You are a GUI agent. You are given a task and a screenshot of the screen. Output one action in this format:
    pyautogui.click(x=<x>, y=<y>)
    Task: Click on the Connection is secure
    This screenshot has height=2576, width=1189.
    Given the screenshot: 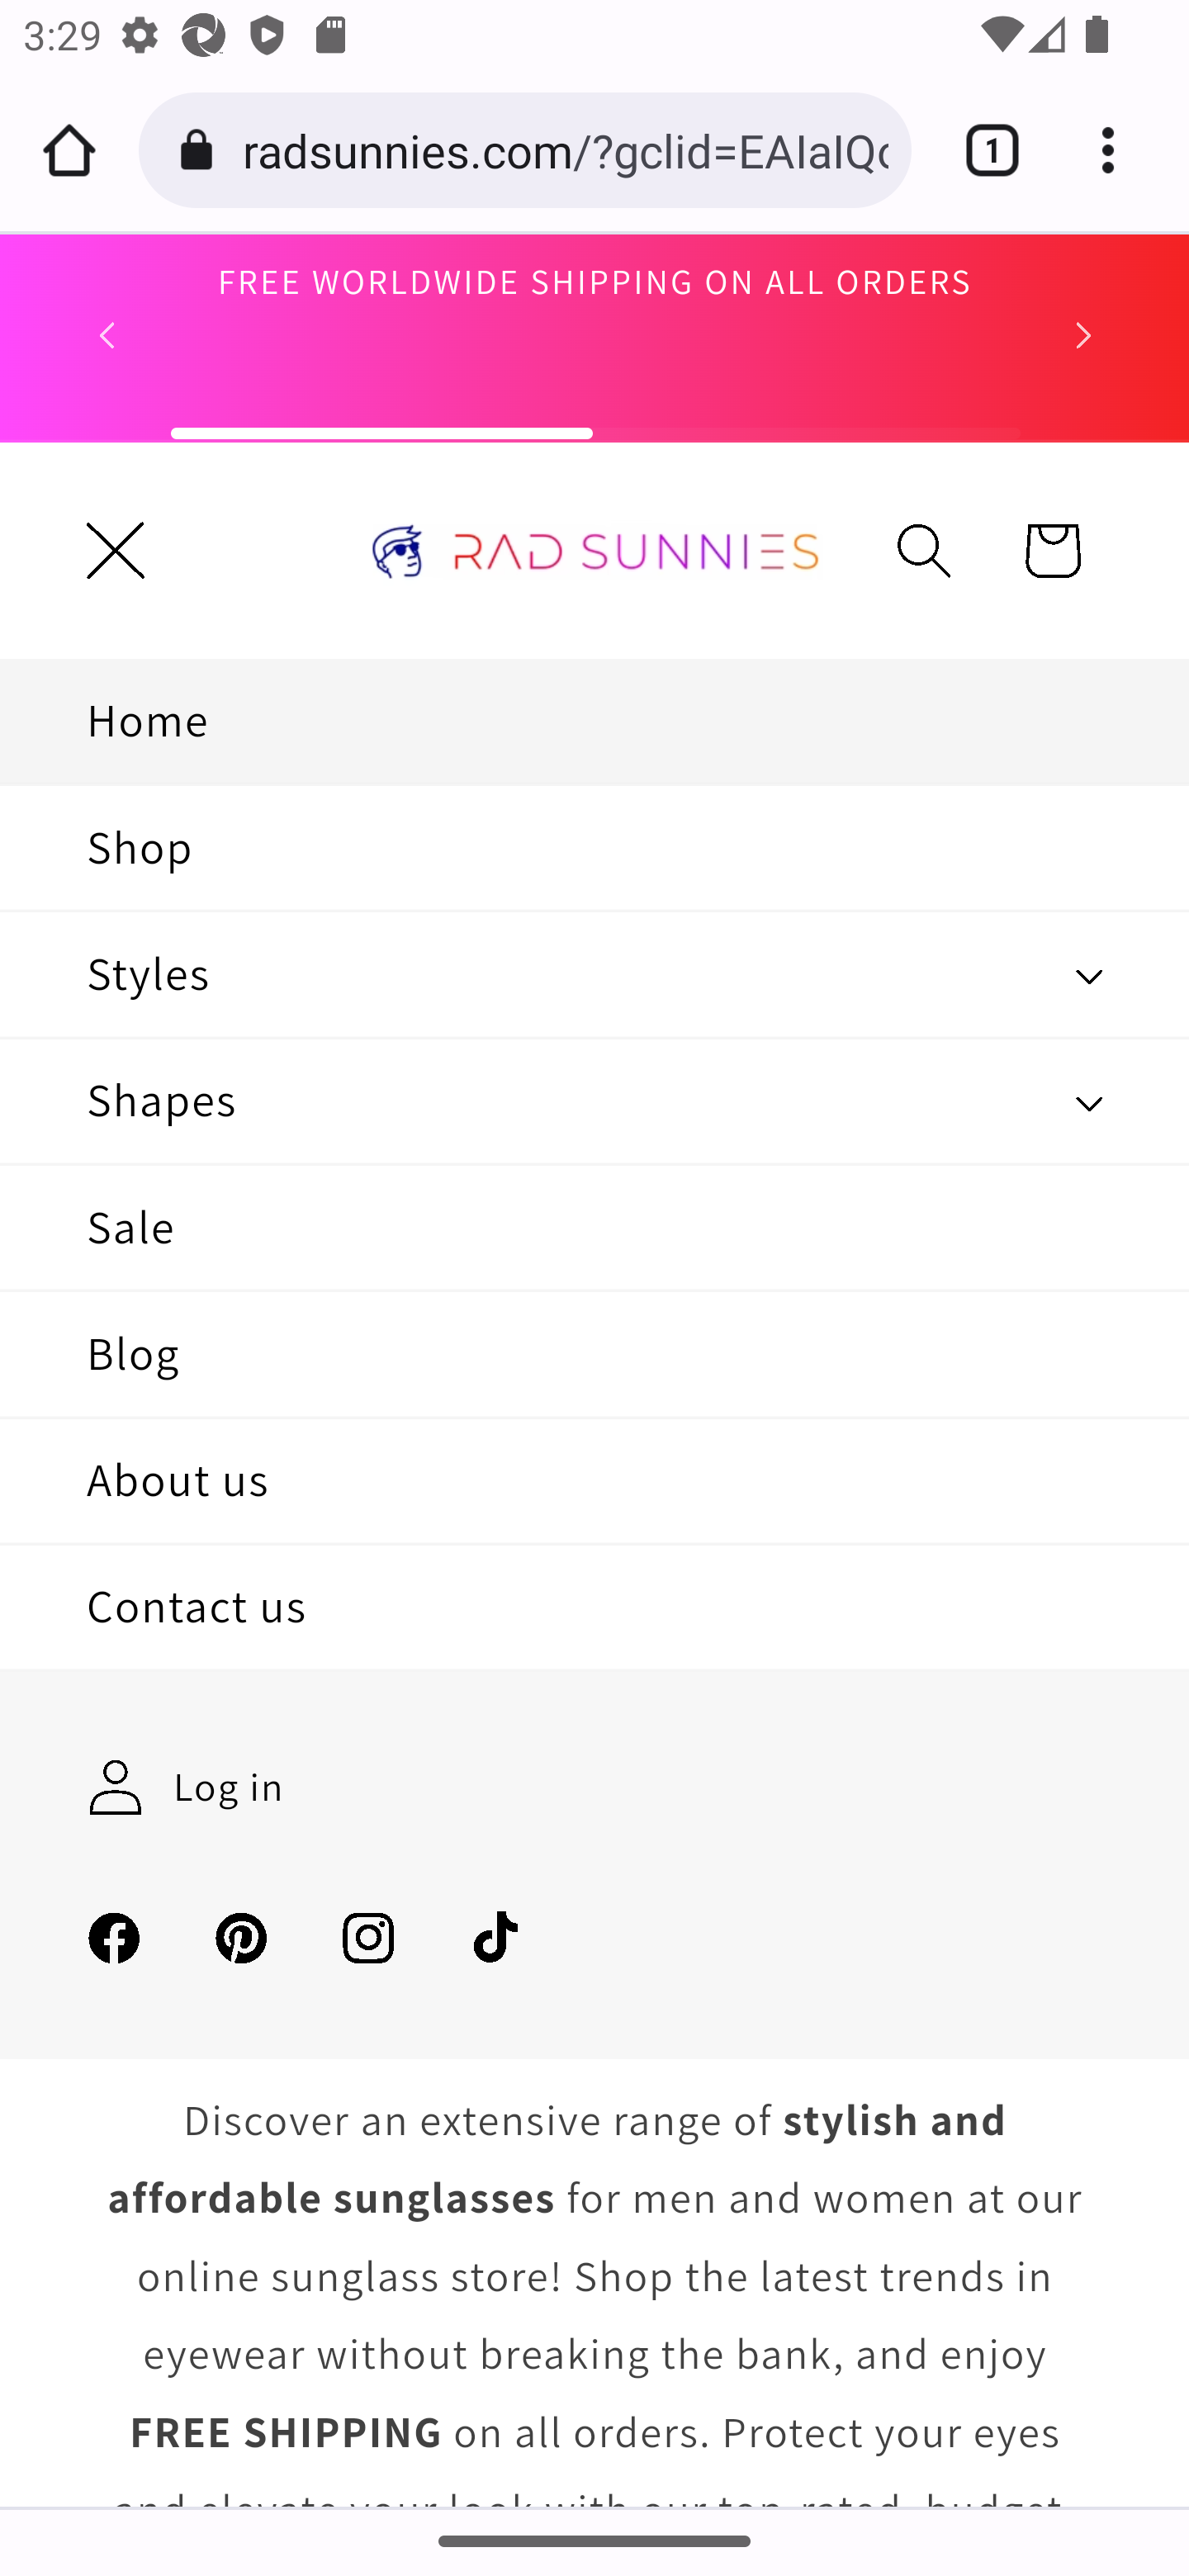 What is the action you would take?
    pyautogui.click(x=201, y=150)
    